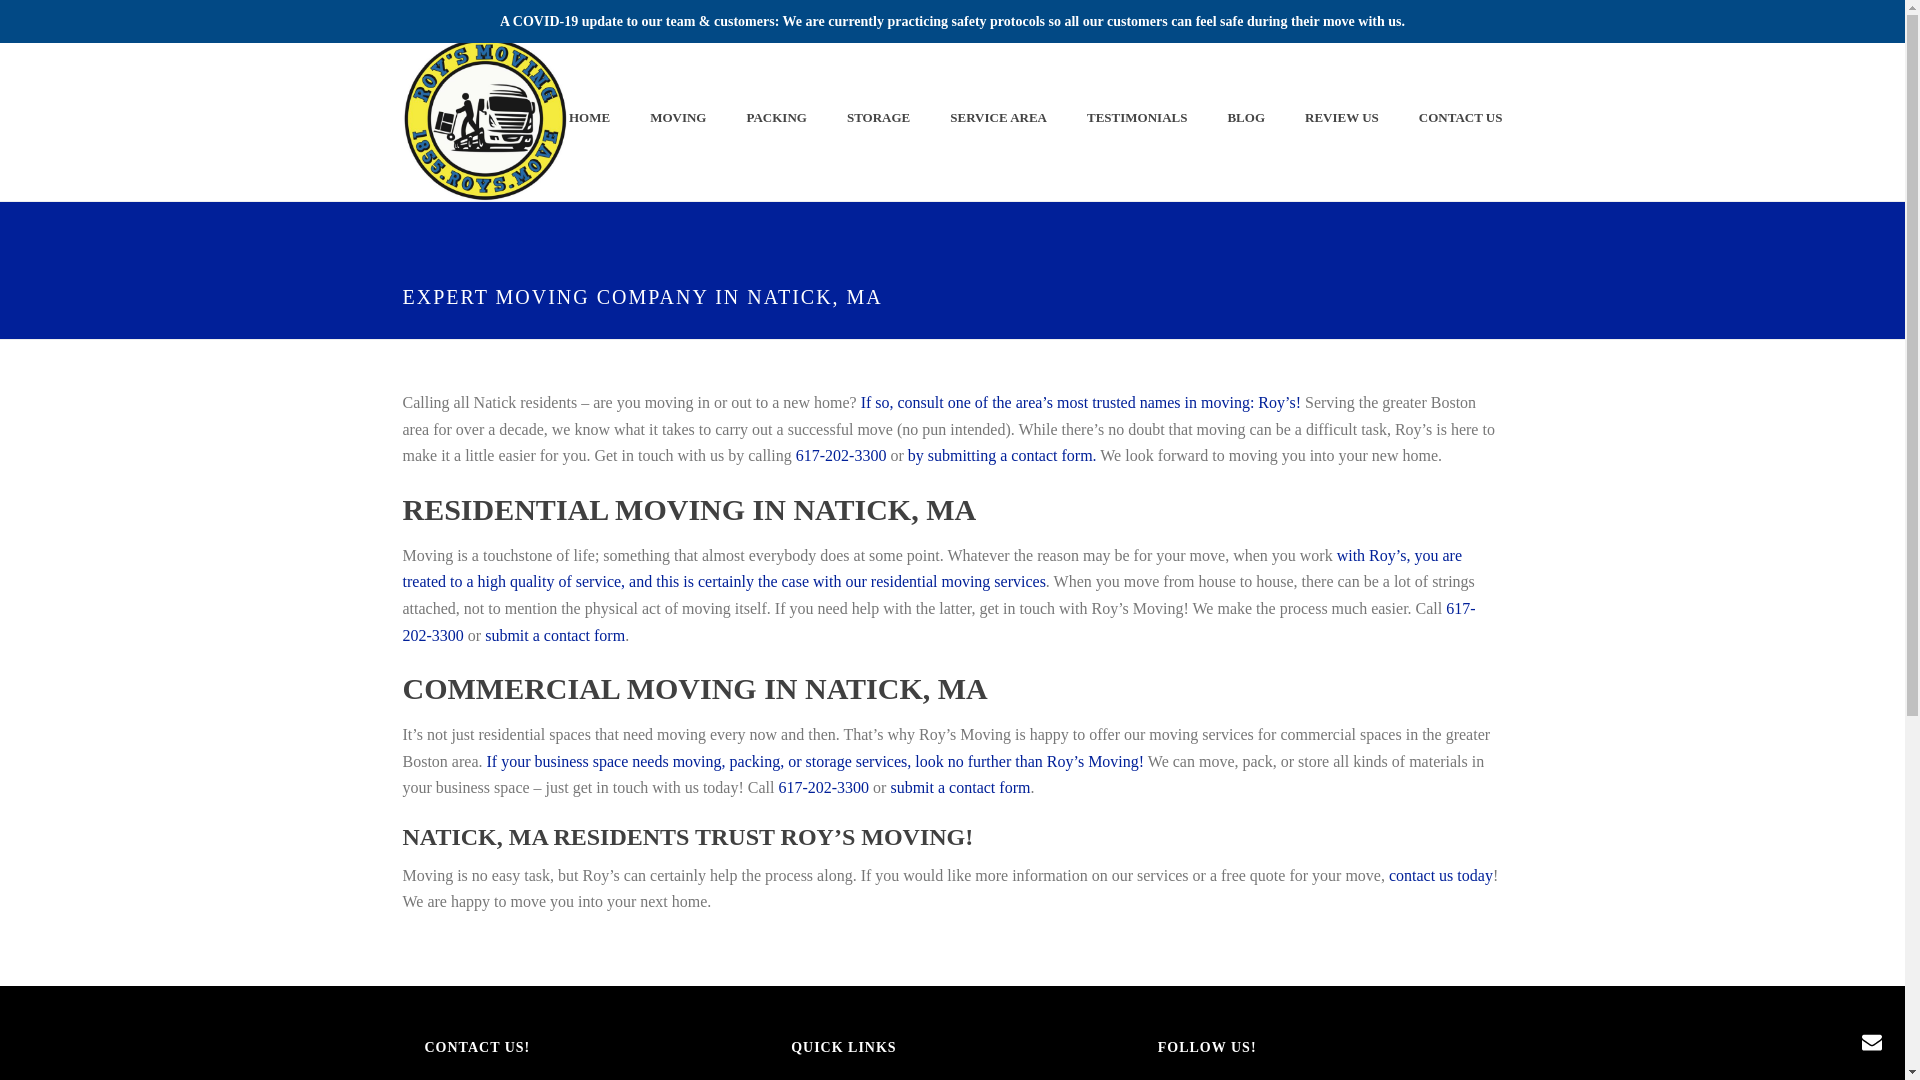 The image size is (1920, 1080). I want to click on SERVICE AREA, so click(998, 118).